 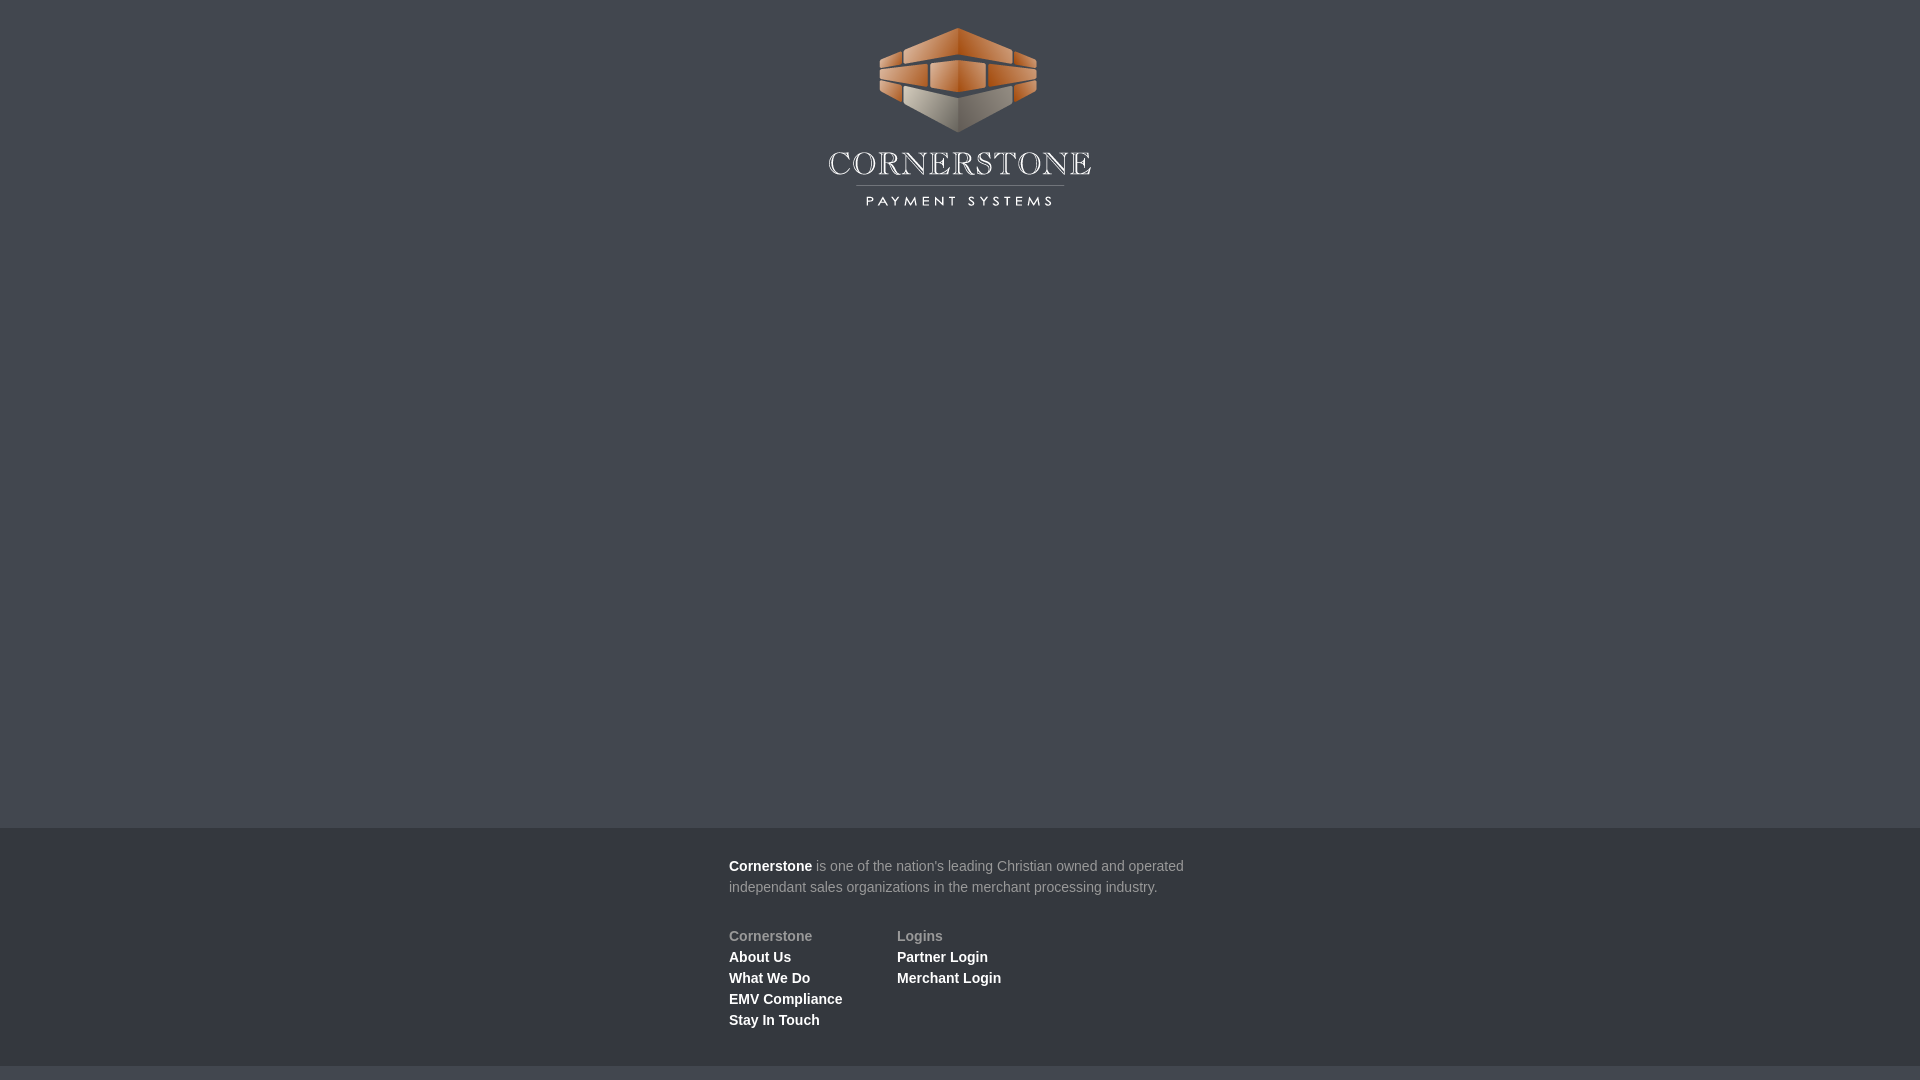 I want to click on About Us, so click(x=760, y=957).